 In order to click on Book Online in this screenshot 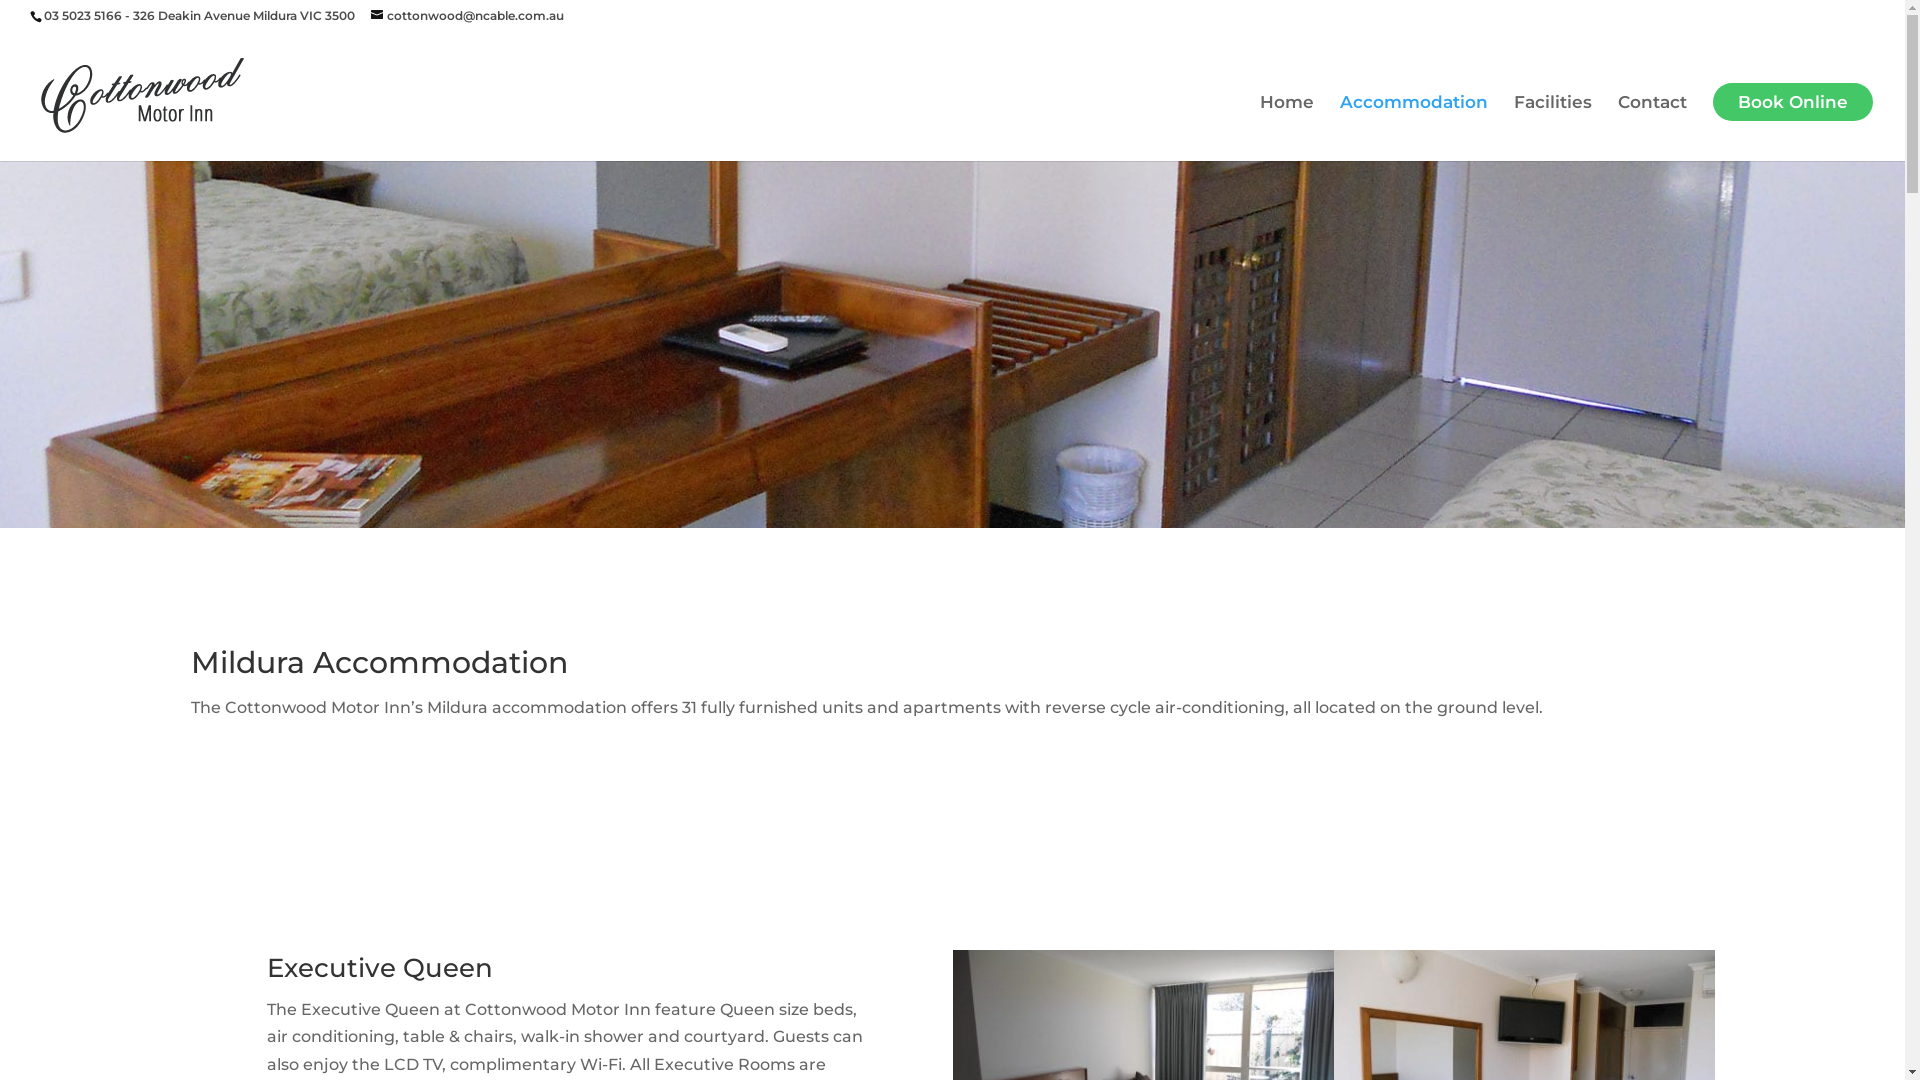, I will do `click(1793, 102)`.